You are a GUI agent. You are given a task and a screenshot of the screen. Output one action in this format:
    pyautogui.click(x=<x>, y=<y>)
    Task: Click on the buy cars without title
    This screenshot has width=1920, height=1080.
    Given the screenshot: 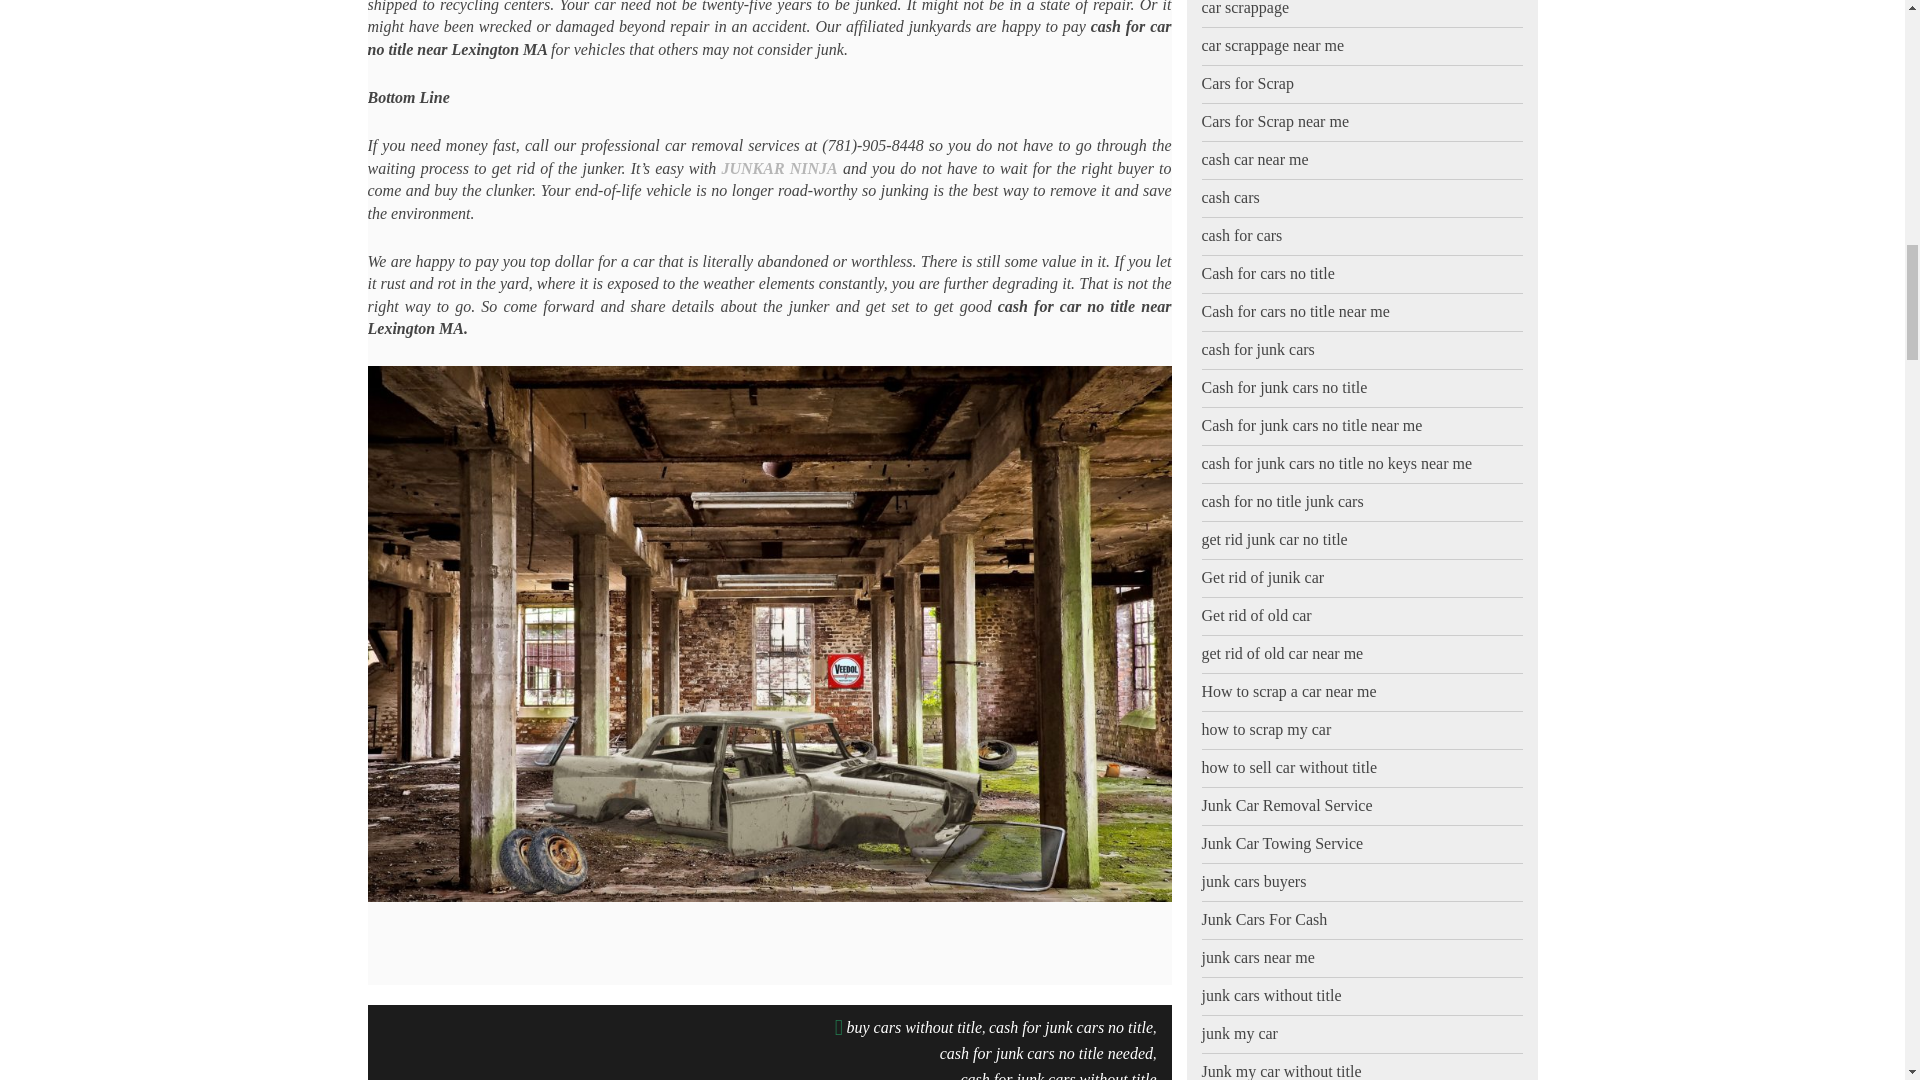 What is the action you would take?
    pyautogui.click(x=914, y=1028)
    